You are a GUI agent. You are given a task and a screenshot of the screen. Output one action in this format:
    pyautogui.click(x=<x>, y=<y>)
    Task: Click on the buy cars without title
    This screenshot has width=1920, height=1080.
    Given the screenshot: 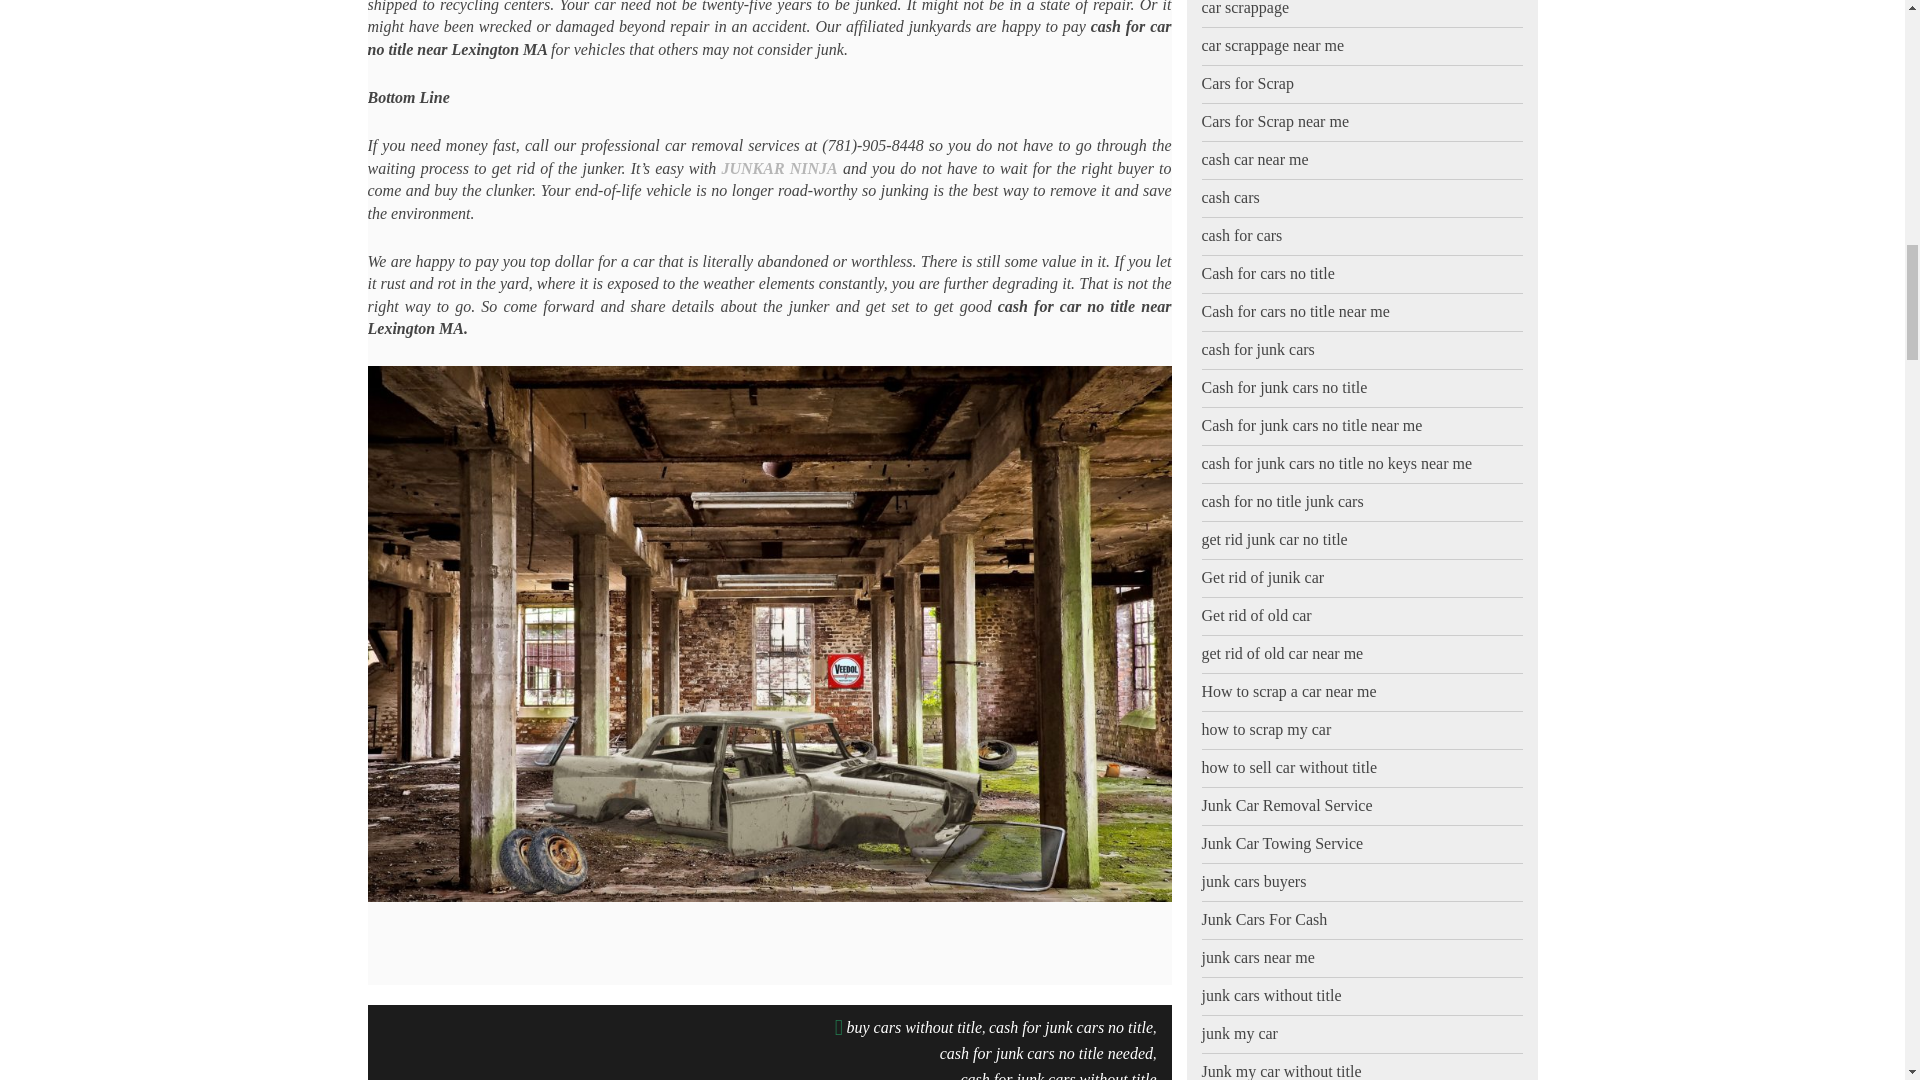 What is the action you would take?
    pyautogui.click(x=914, y=1028)
    